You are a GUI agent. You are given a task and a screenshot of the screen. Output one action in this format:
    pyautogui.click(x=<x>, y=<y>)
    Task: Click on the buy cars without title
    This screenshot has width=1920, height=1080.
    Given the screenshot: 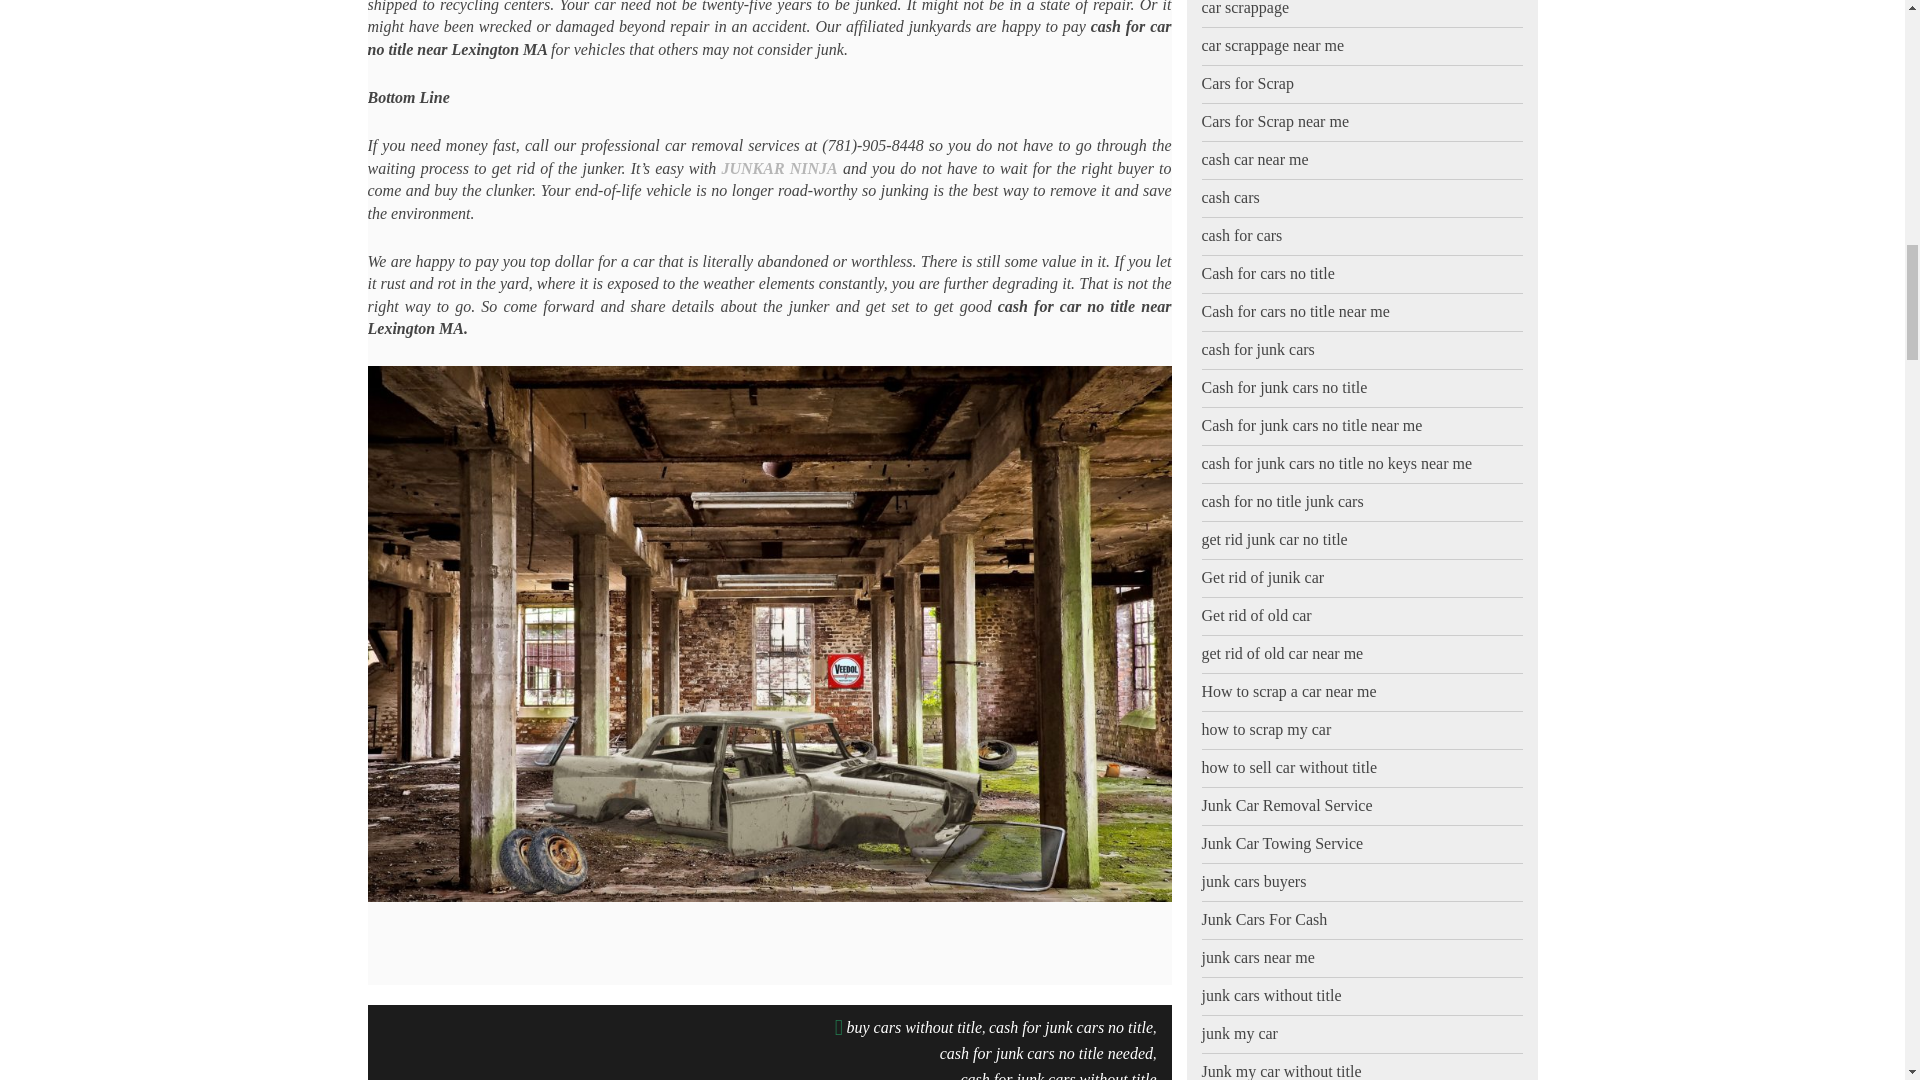 What is the action you would take?
    pyautogui.click(x=914, y=1028)
    